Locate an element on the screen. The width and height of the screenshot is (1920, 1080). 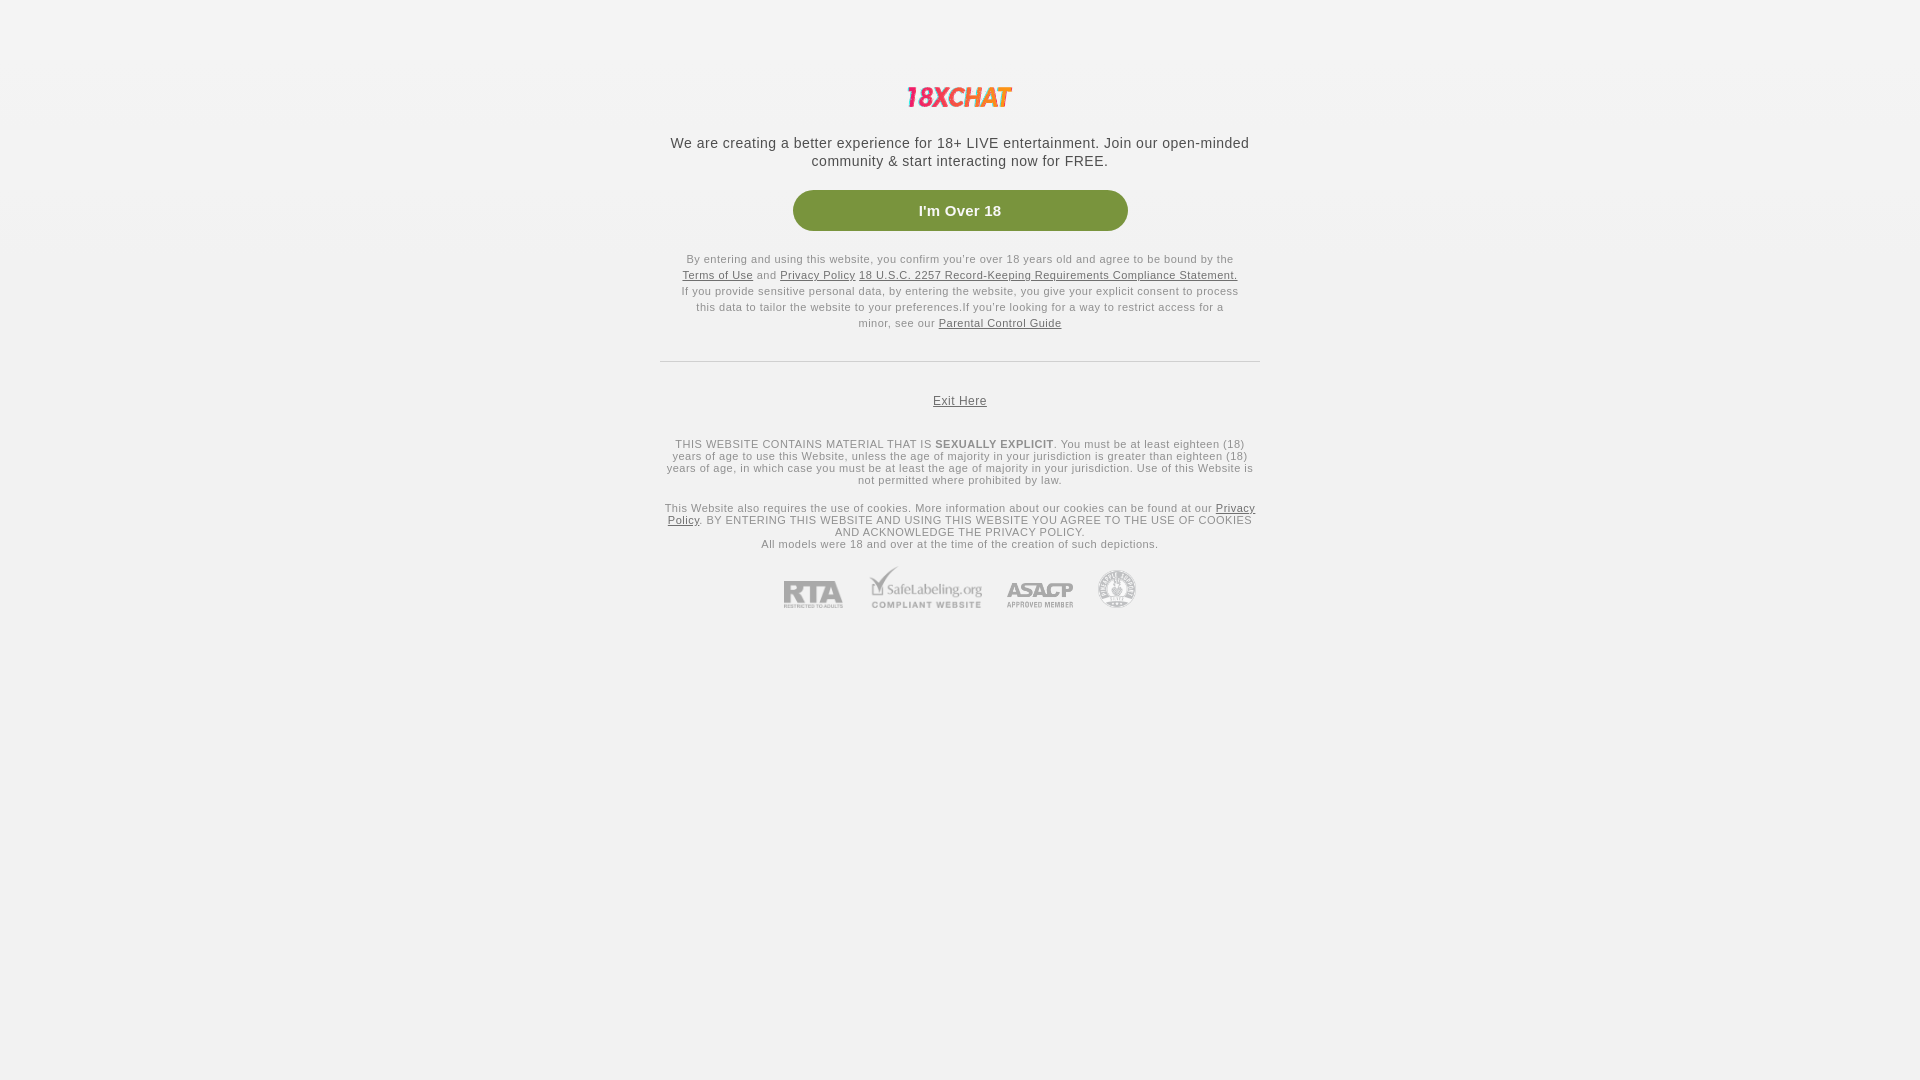
Arab is located at coordinates (34, 838).